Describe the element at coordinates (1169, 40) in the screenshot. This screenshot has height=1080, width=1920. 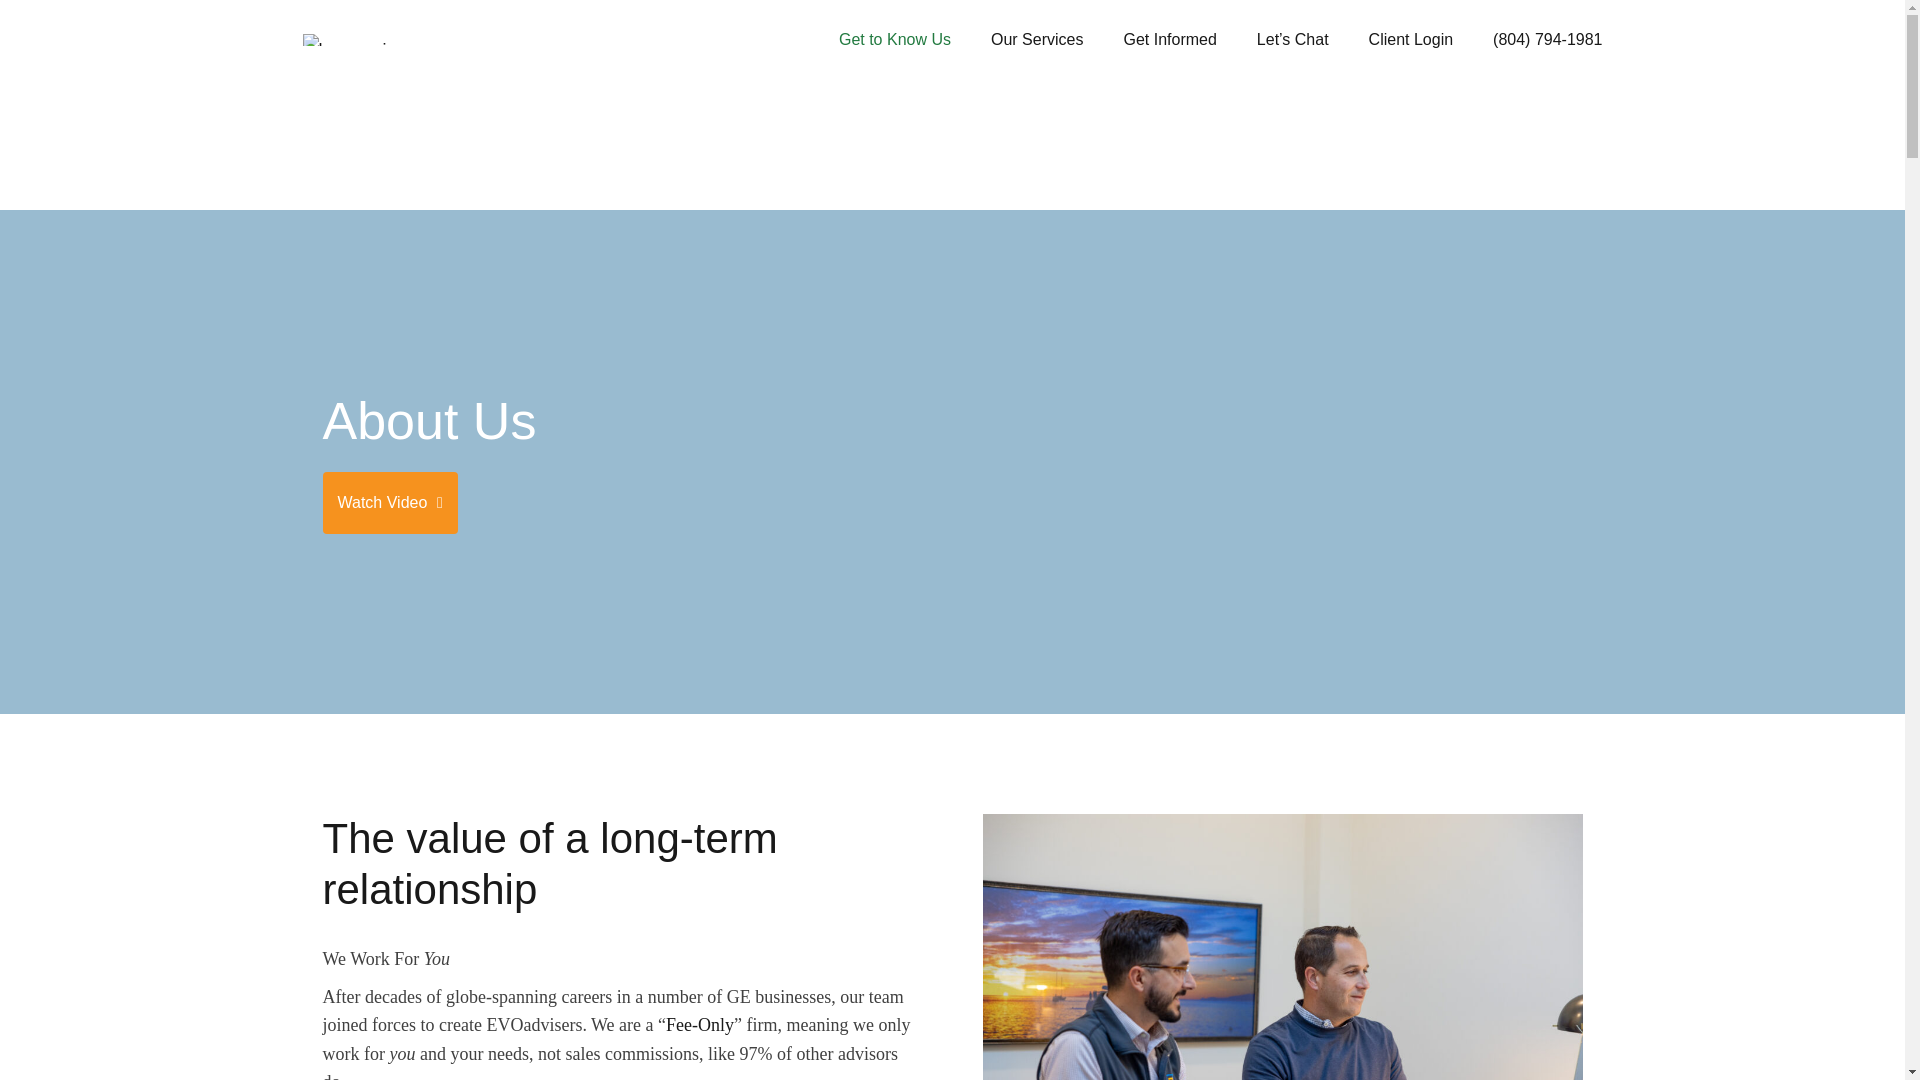
I see `Get Informed` at that location.